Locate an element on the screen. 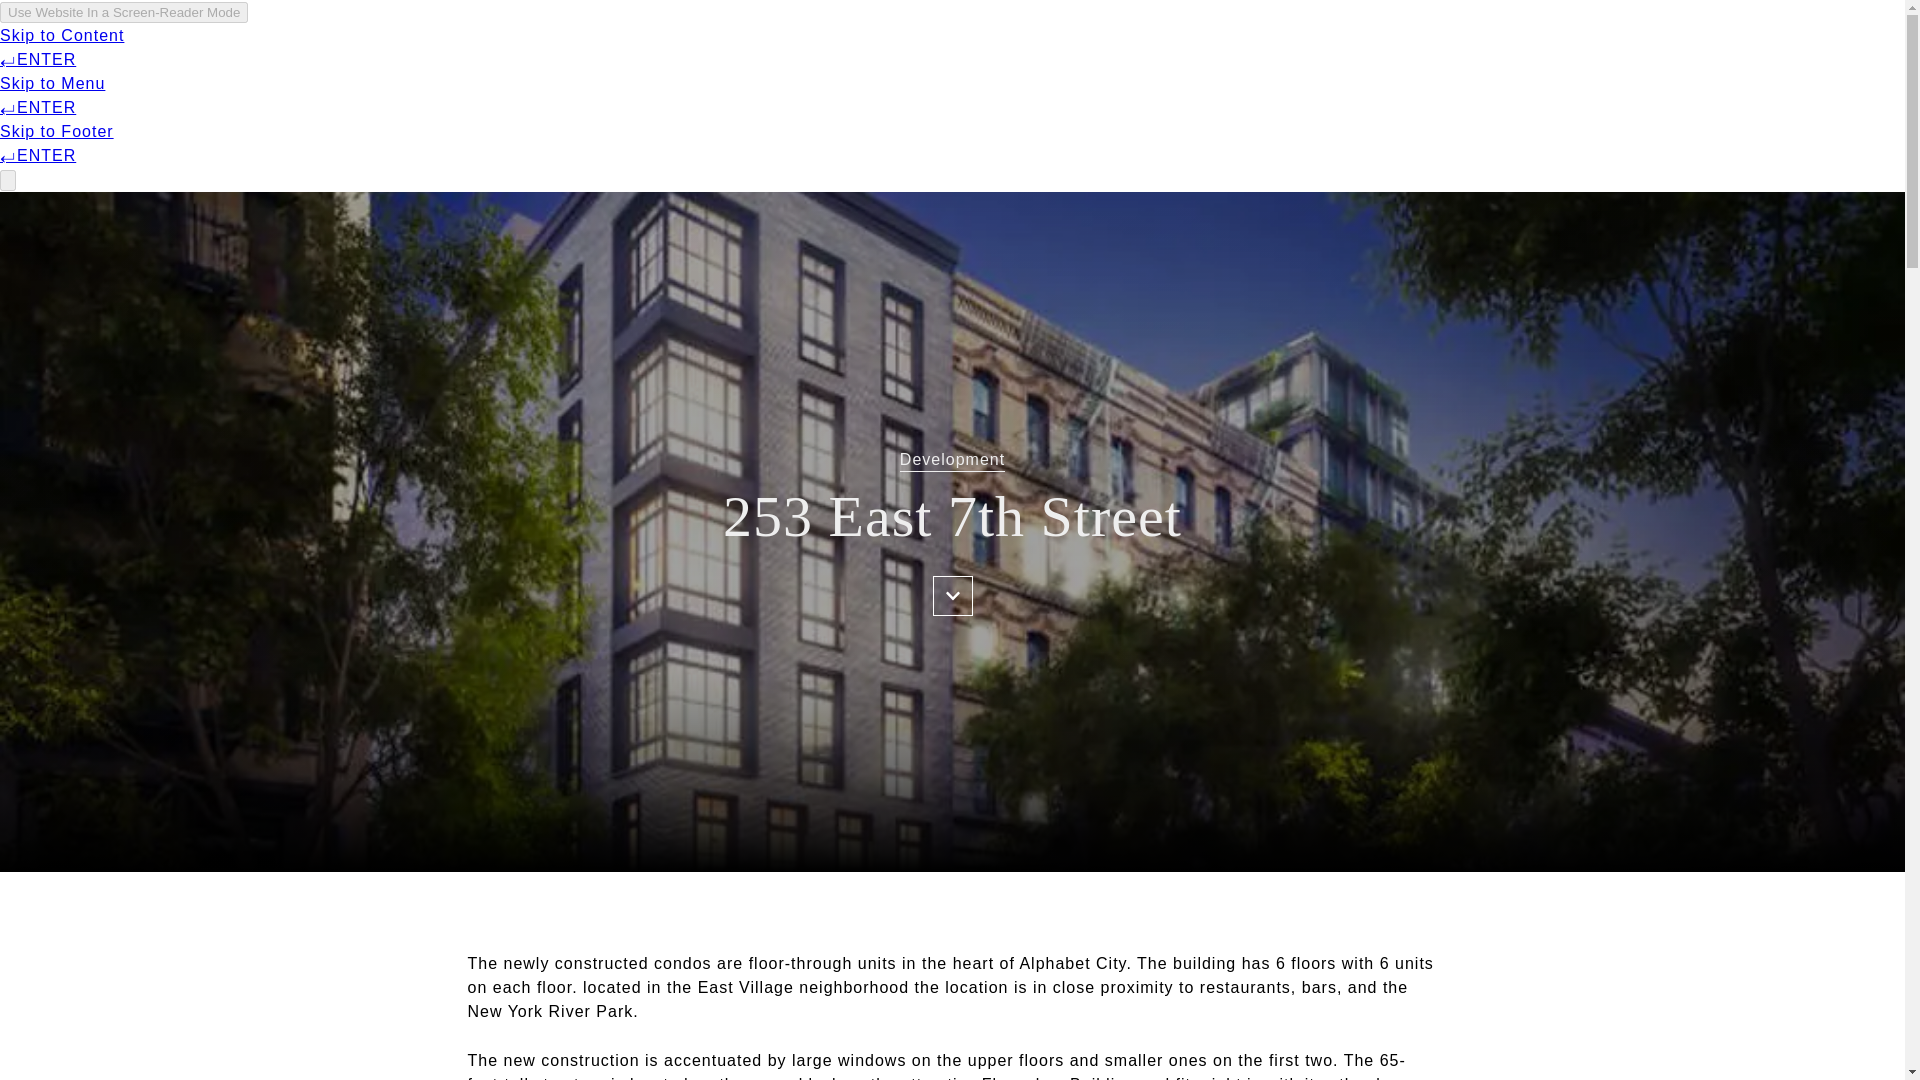 The height and width of the screenshot is (1080, 1920). Sellers is located at coordinates (456, 47).